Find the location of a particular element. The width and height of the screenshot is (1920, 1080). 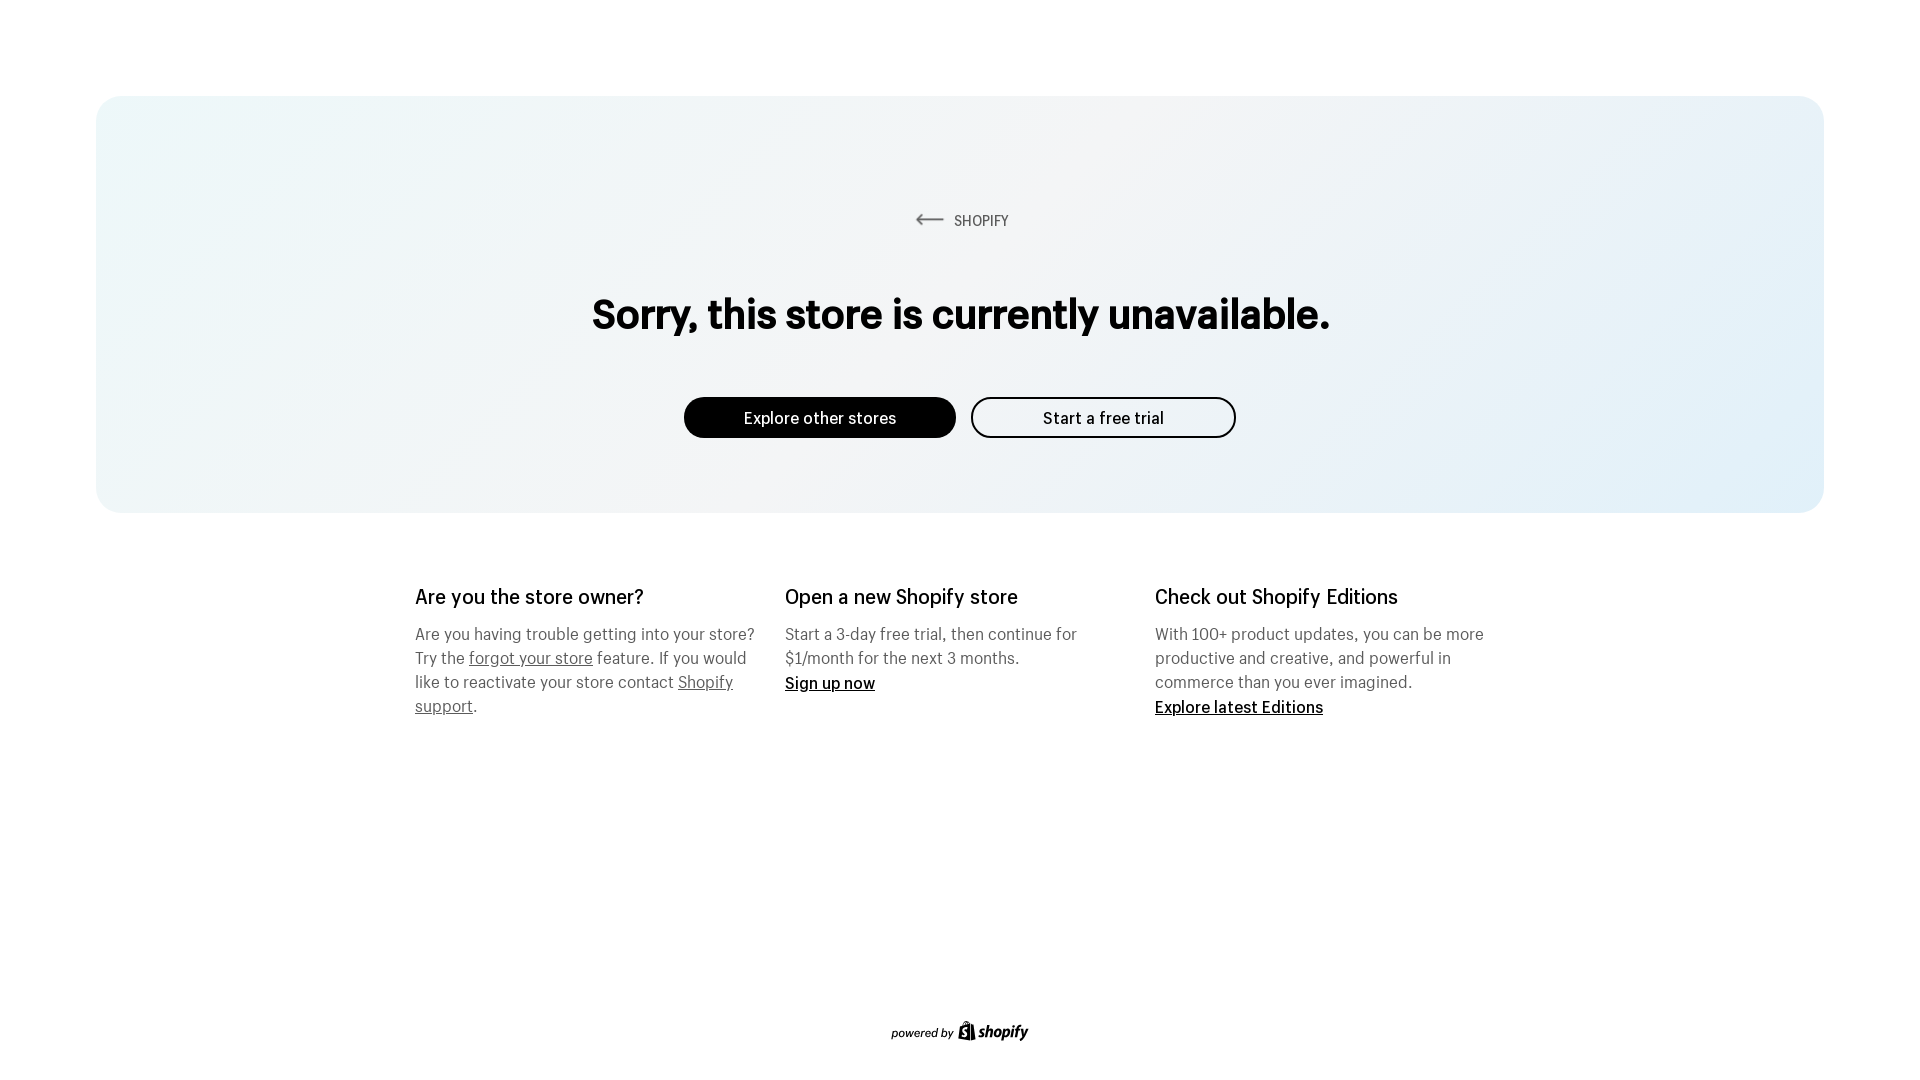

SHOPIFY is located at coordinates (960, 220).